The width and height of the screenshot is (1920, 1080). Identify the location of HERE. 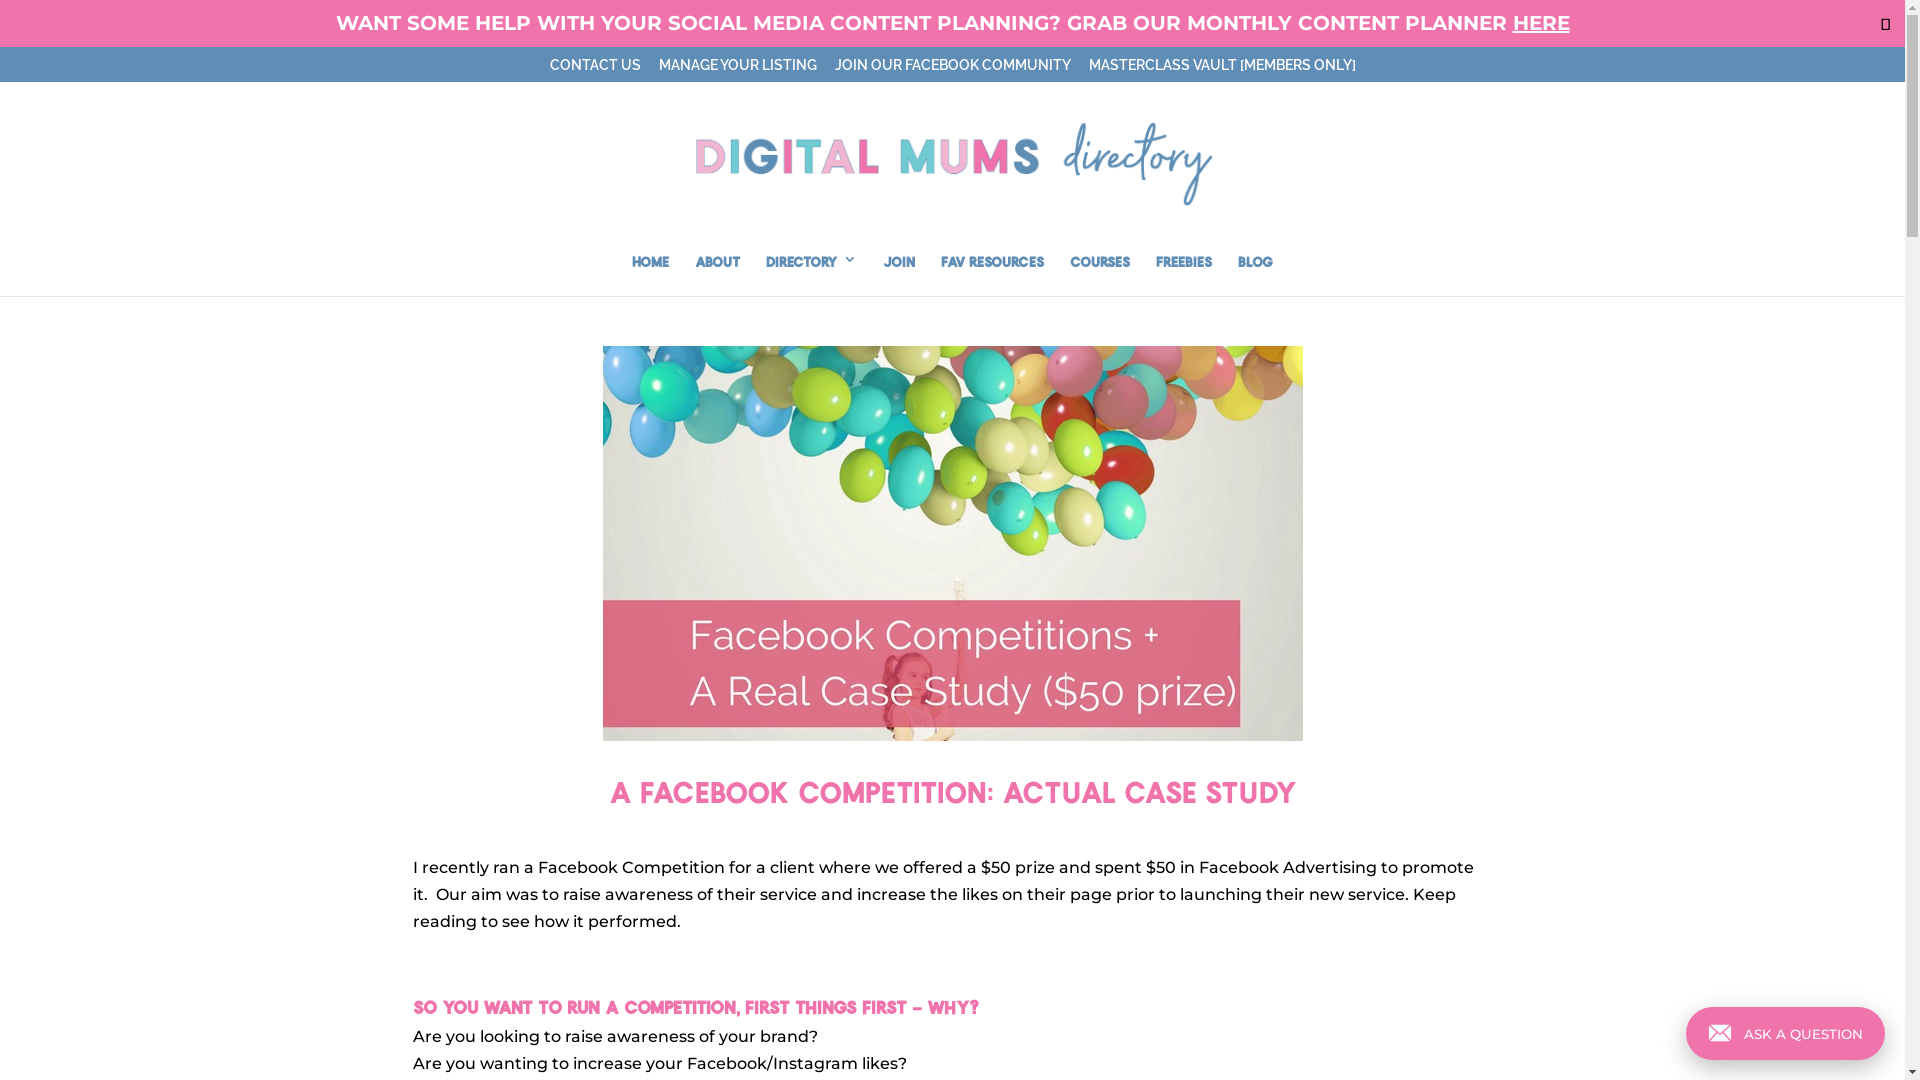
(1540, 23).